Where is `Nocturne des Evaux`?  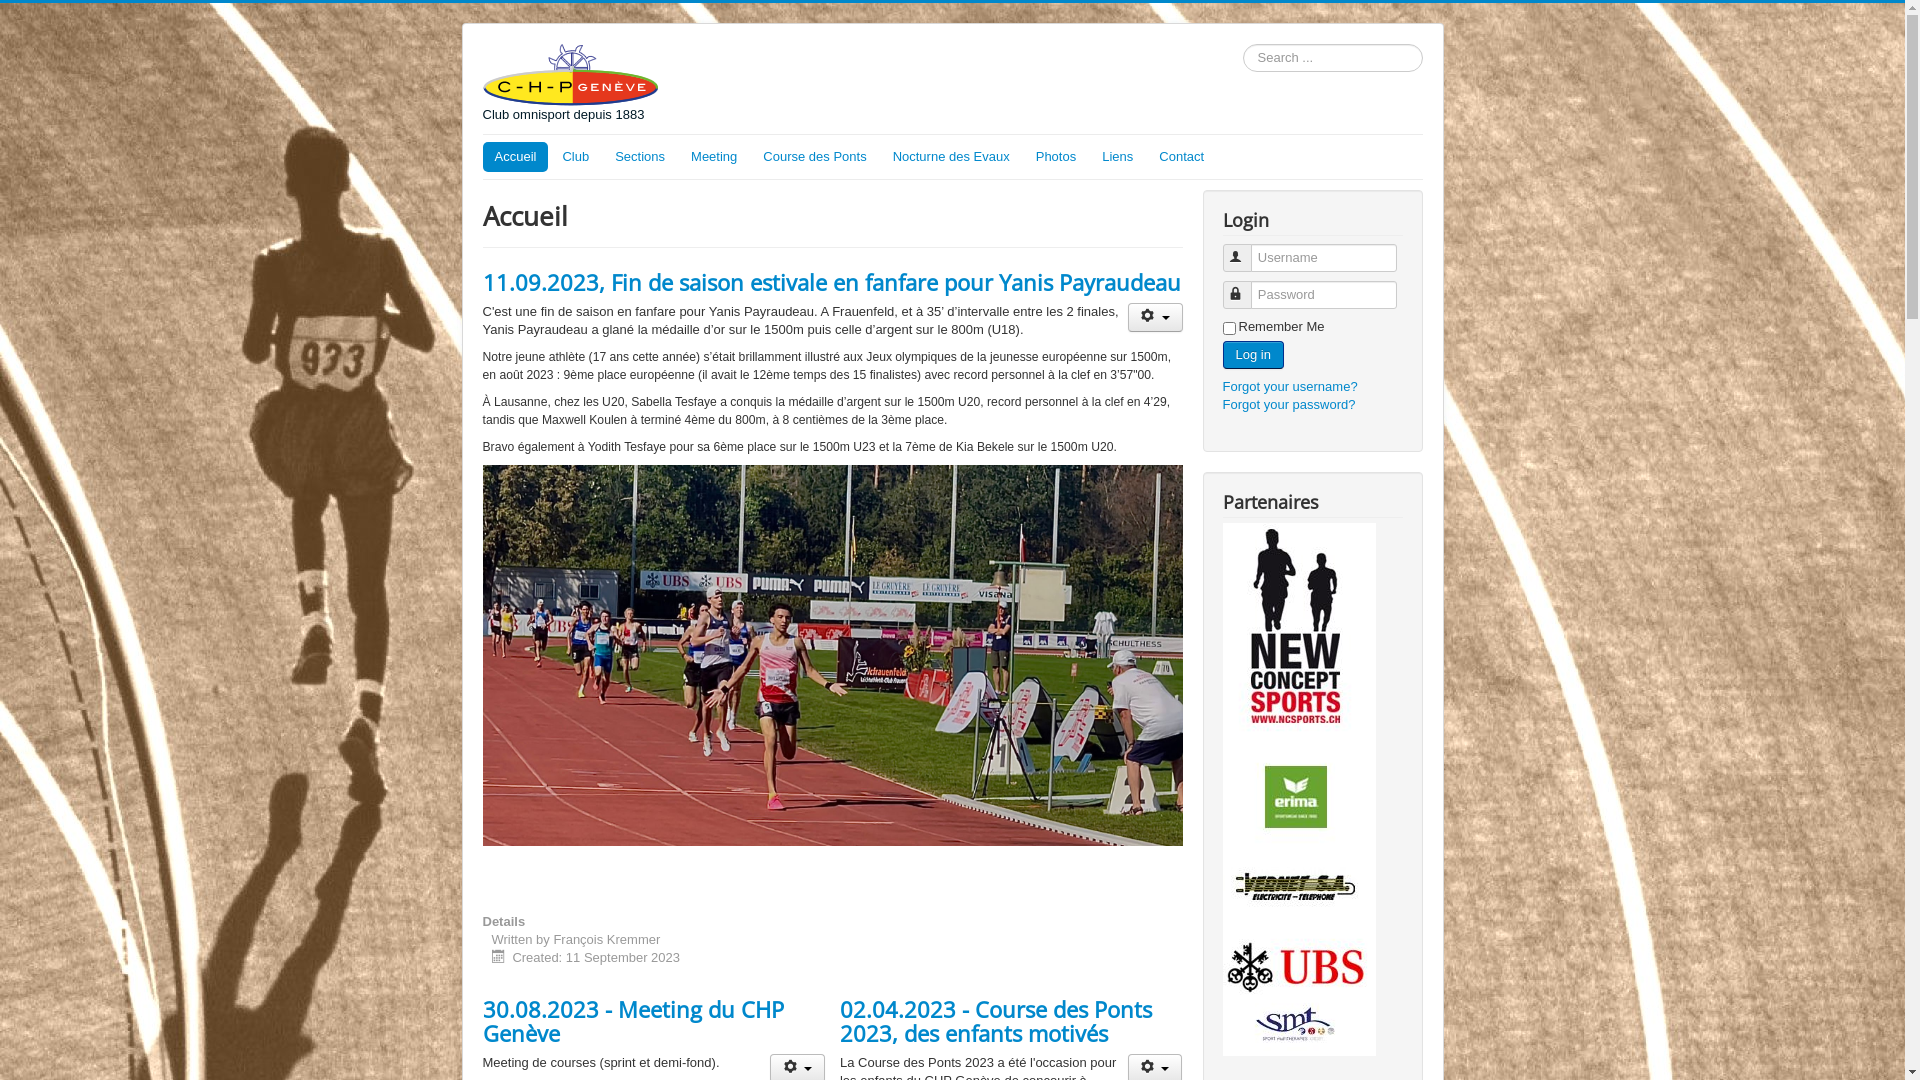
Nocturne des Evaux is located at coordinates (952, 157).